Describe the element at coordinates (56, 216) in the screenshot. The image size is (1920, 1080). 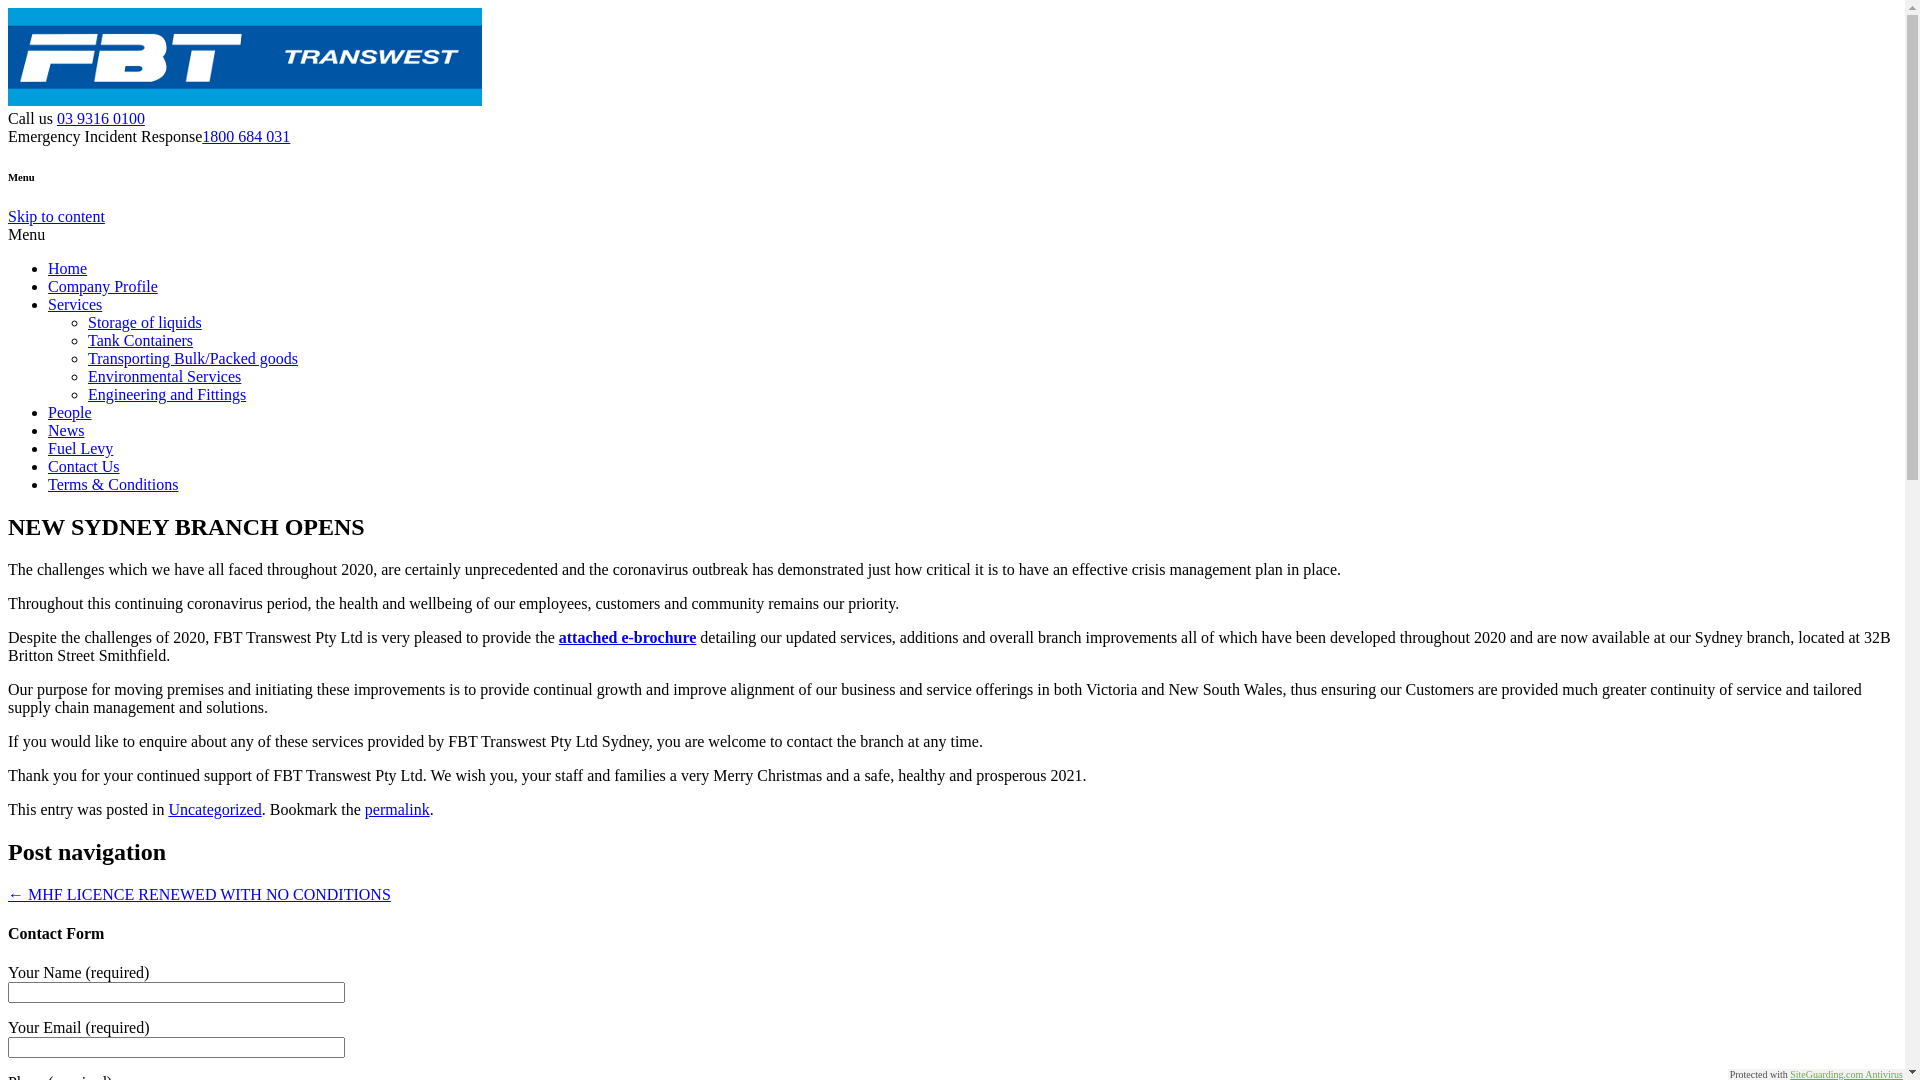
I see `Skip to content` at that location.